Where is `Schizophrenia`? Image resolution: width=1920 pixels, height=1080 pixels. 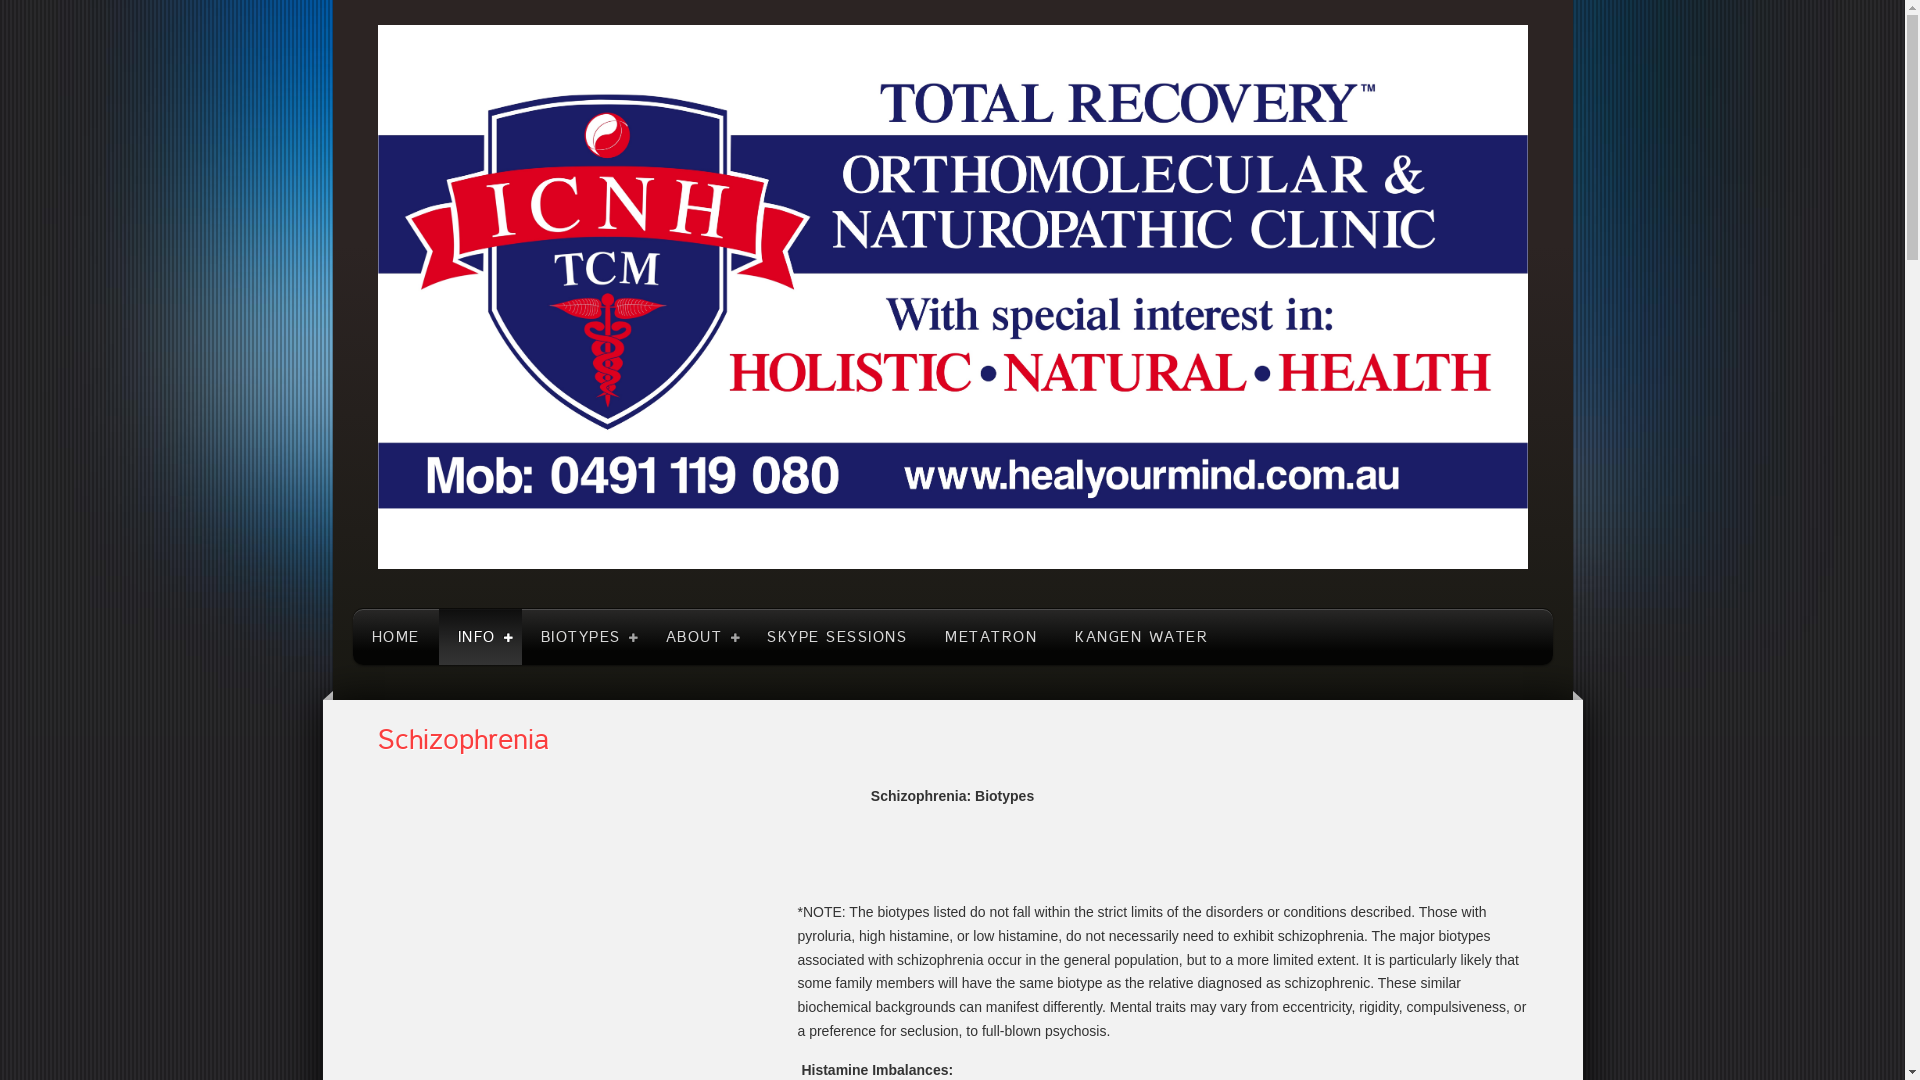 Schizophrenia is located at coordinates (464, 740).